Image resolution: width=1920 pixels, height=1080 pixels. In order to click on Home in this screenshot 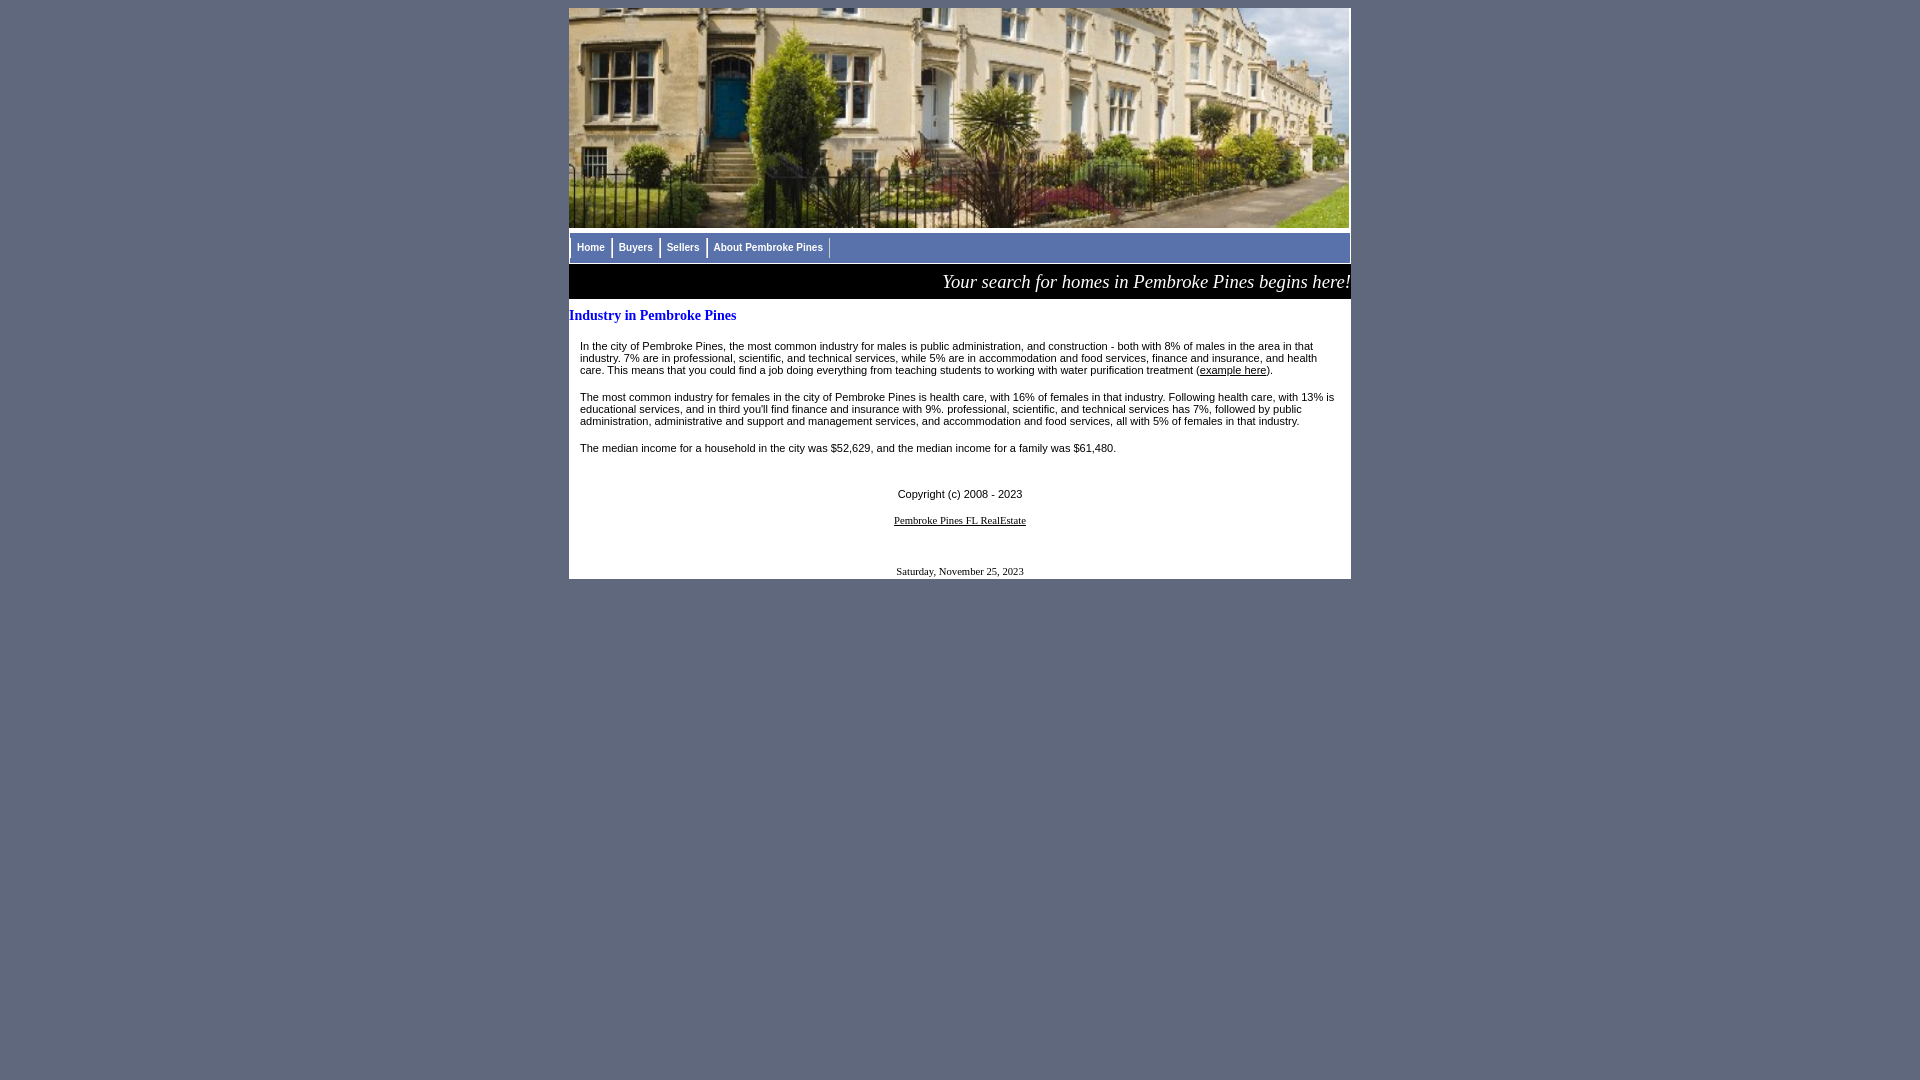, I will do `click(591, 248)`.